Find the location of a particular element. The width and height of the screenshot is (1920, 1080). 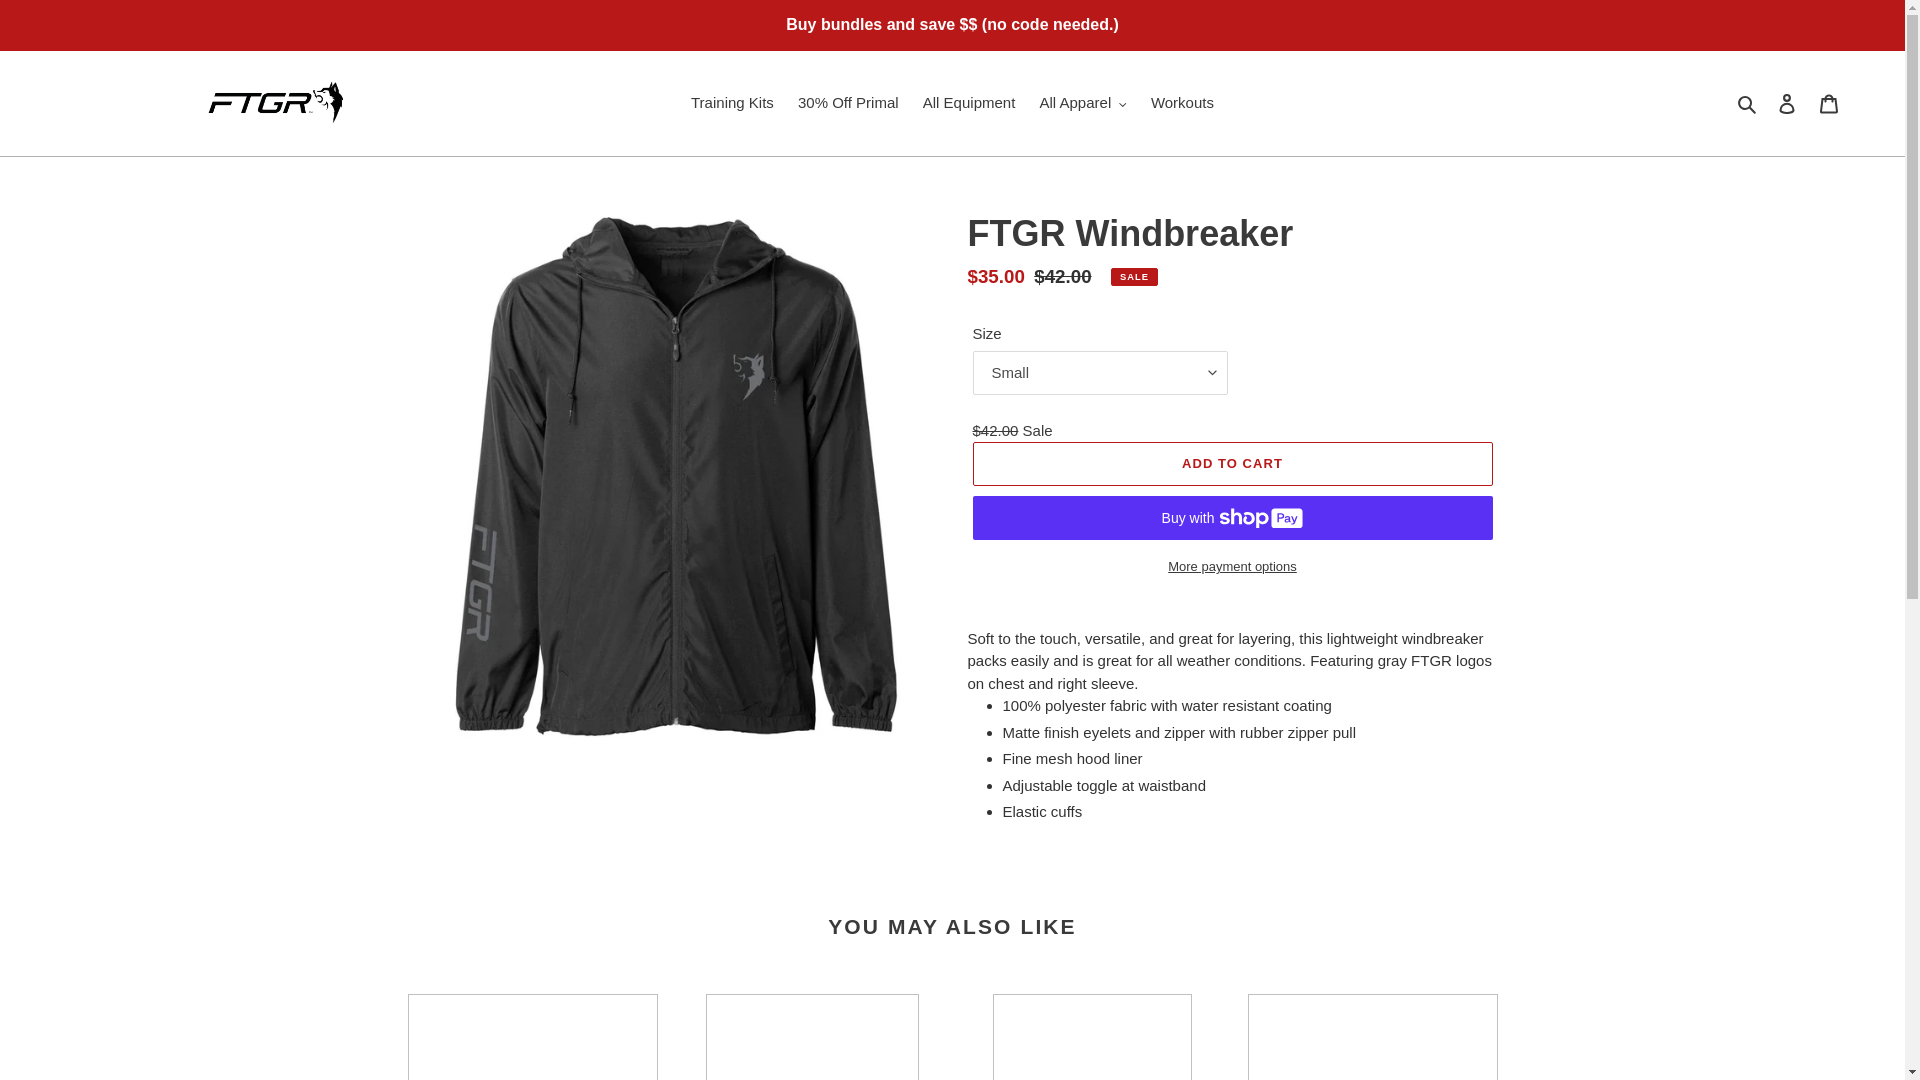

Training Kits is located at coordinates (732, 102).